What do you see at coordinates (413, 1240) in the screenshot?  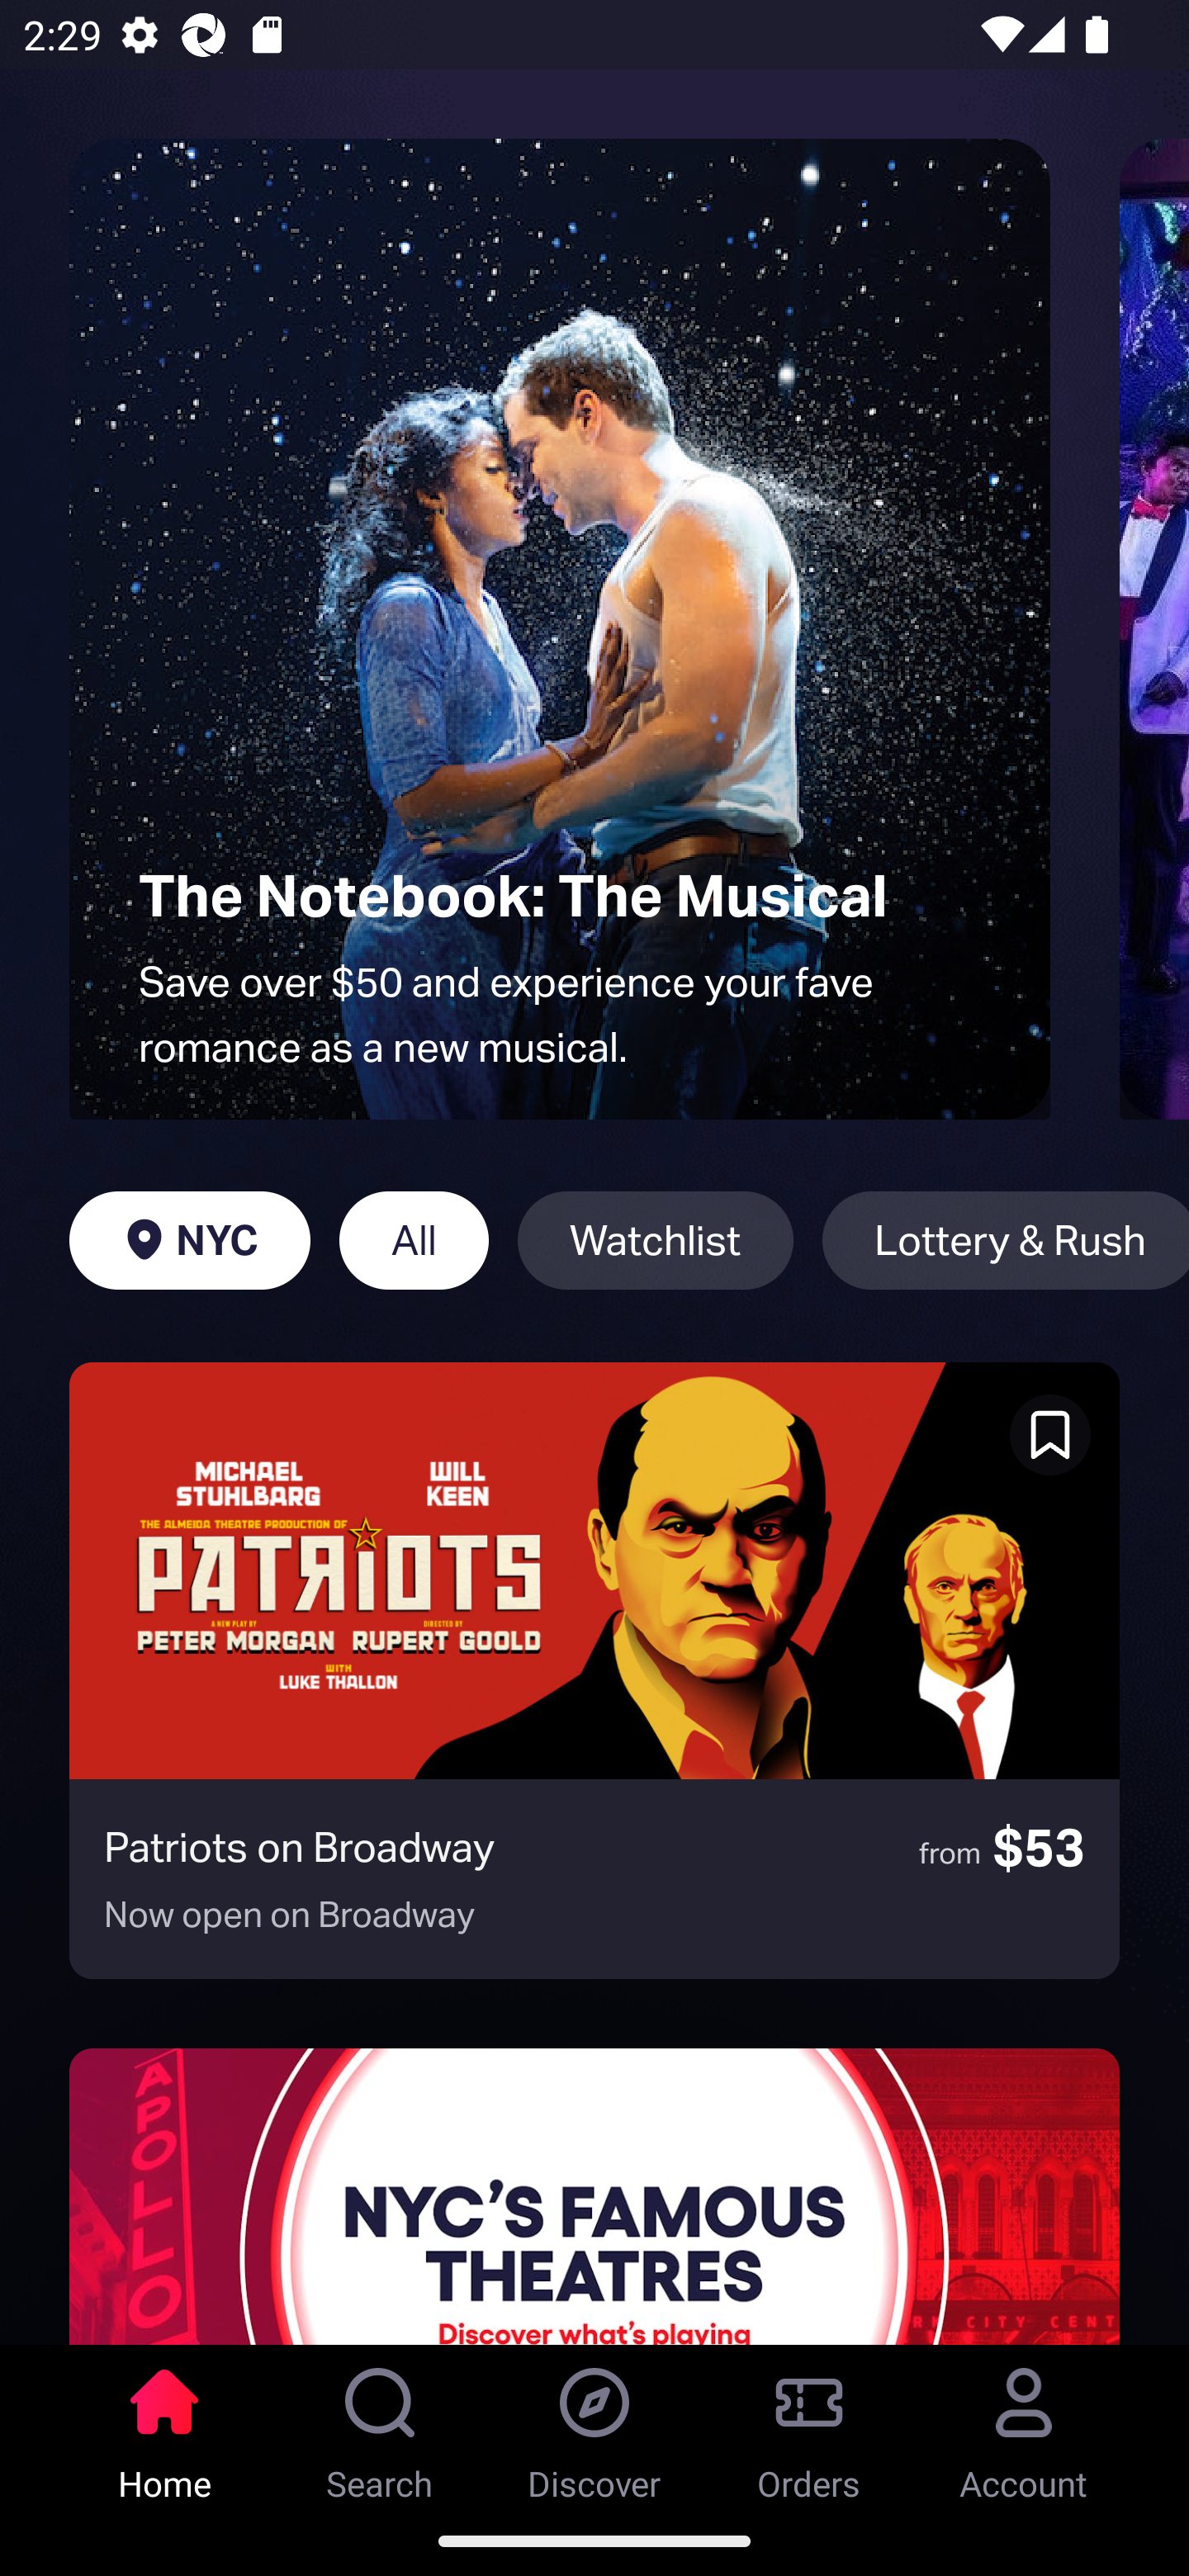 I see `All` at bounding box center [413, 1240].